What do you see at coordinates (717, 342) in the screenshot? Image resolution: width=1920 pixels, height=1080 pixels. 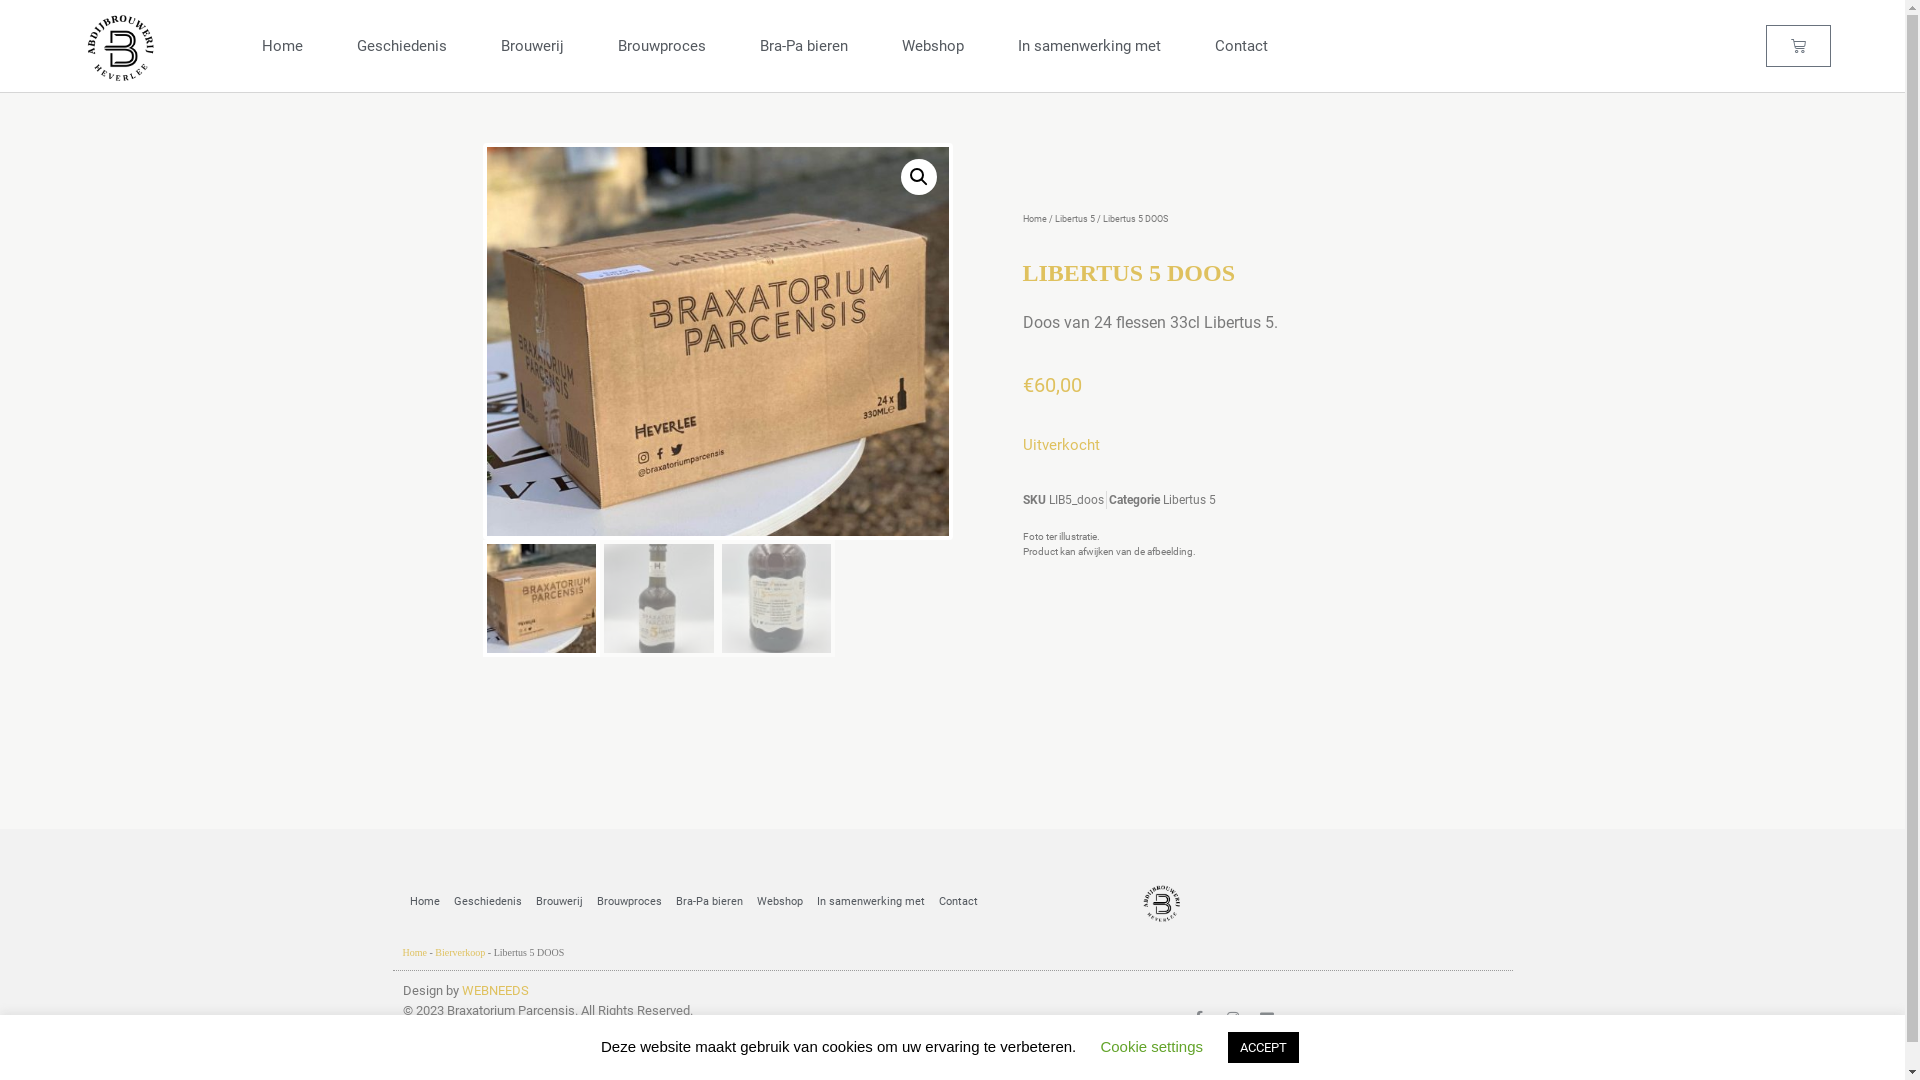 I see `Braxatorium_doos.jpeg` at bounding box center [717, 342].